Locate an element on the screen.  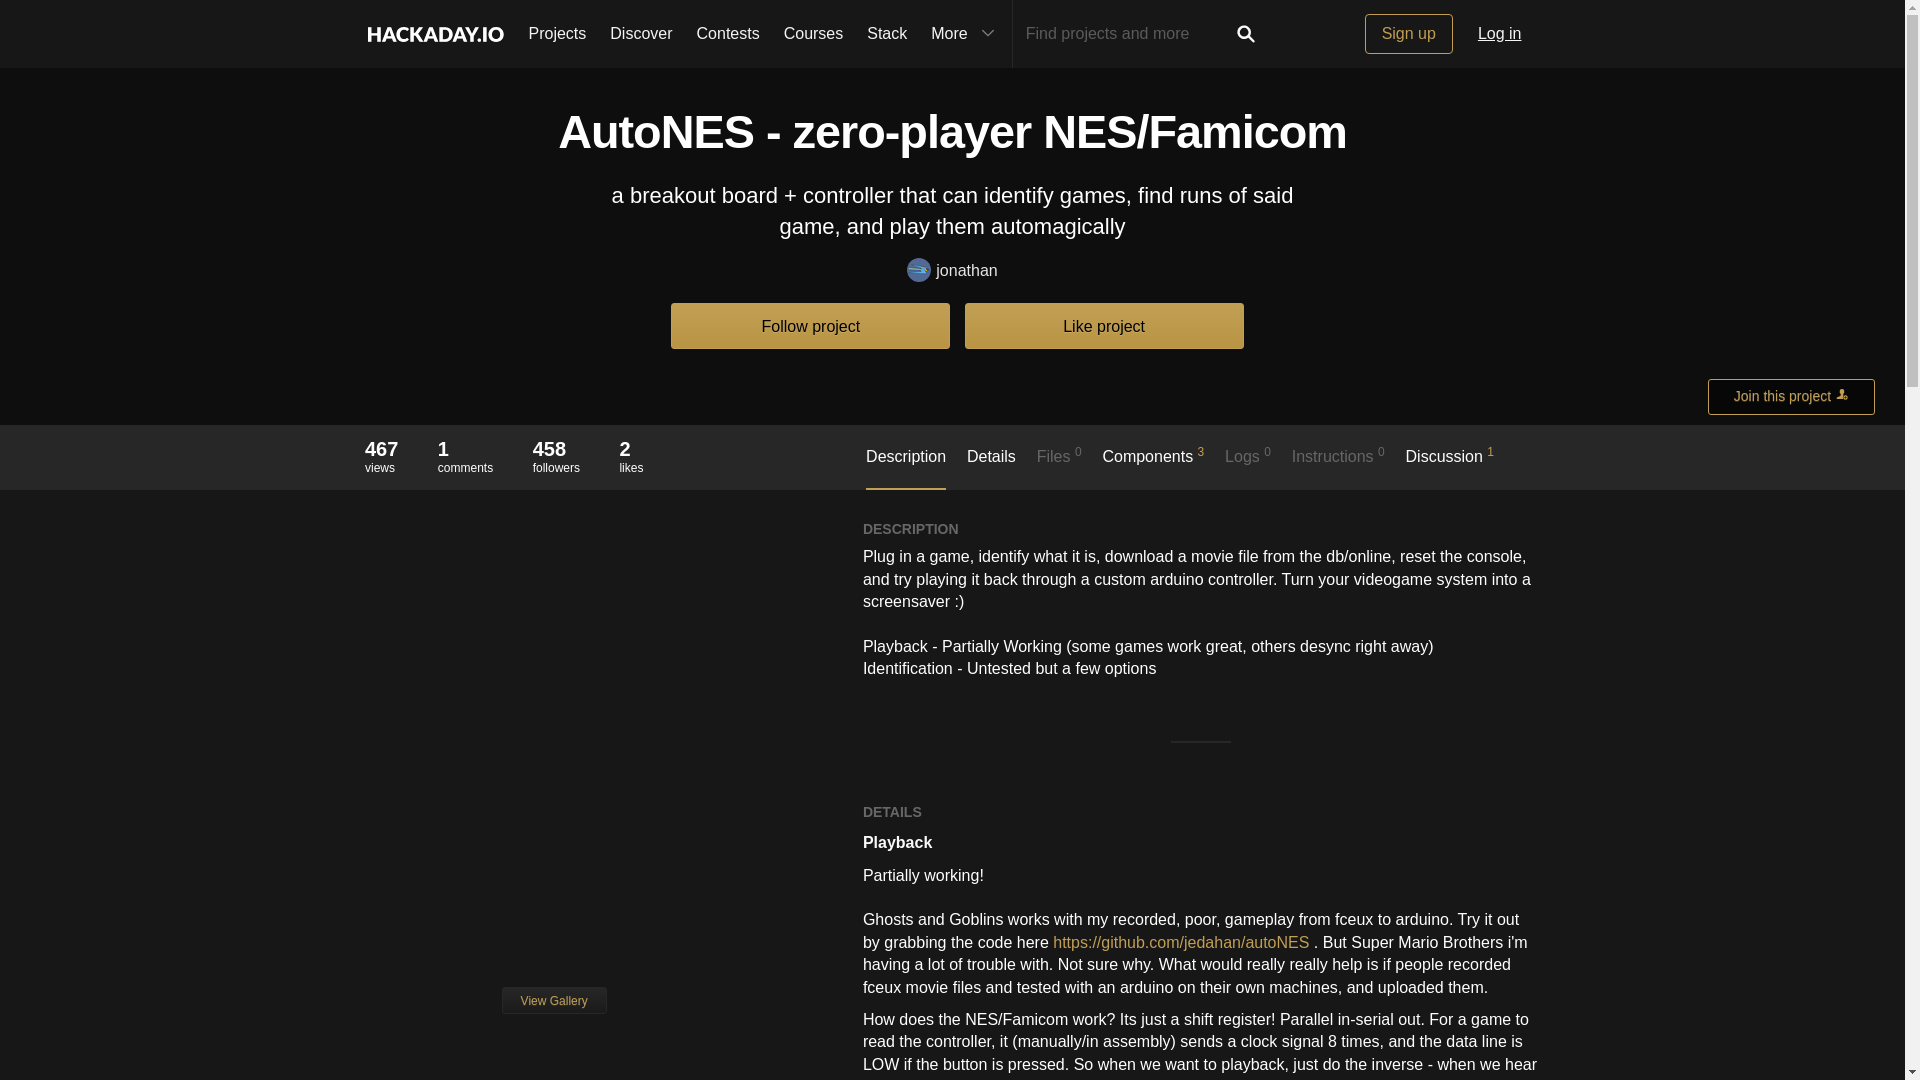
Projects is located at coordinates (556, 34).